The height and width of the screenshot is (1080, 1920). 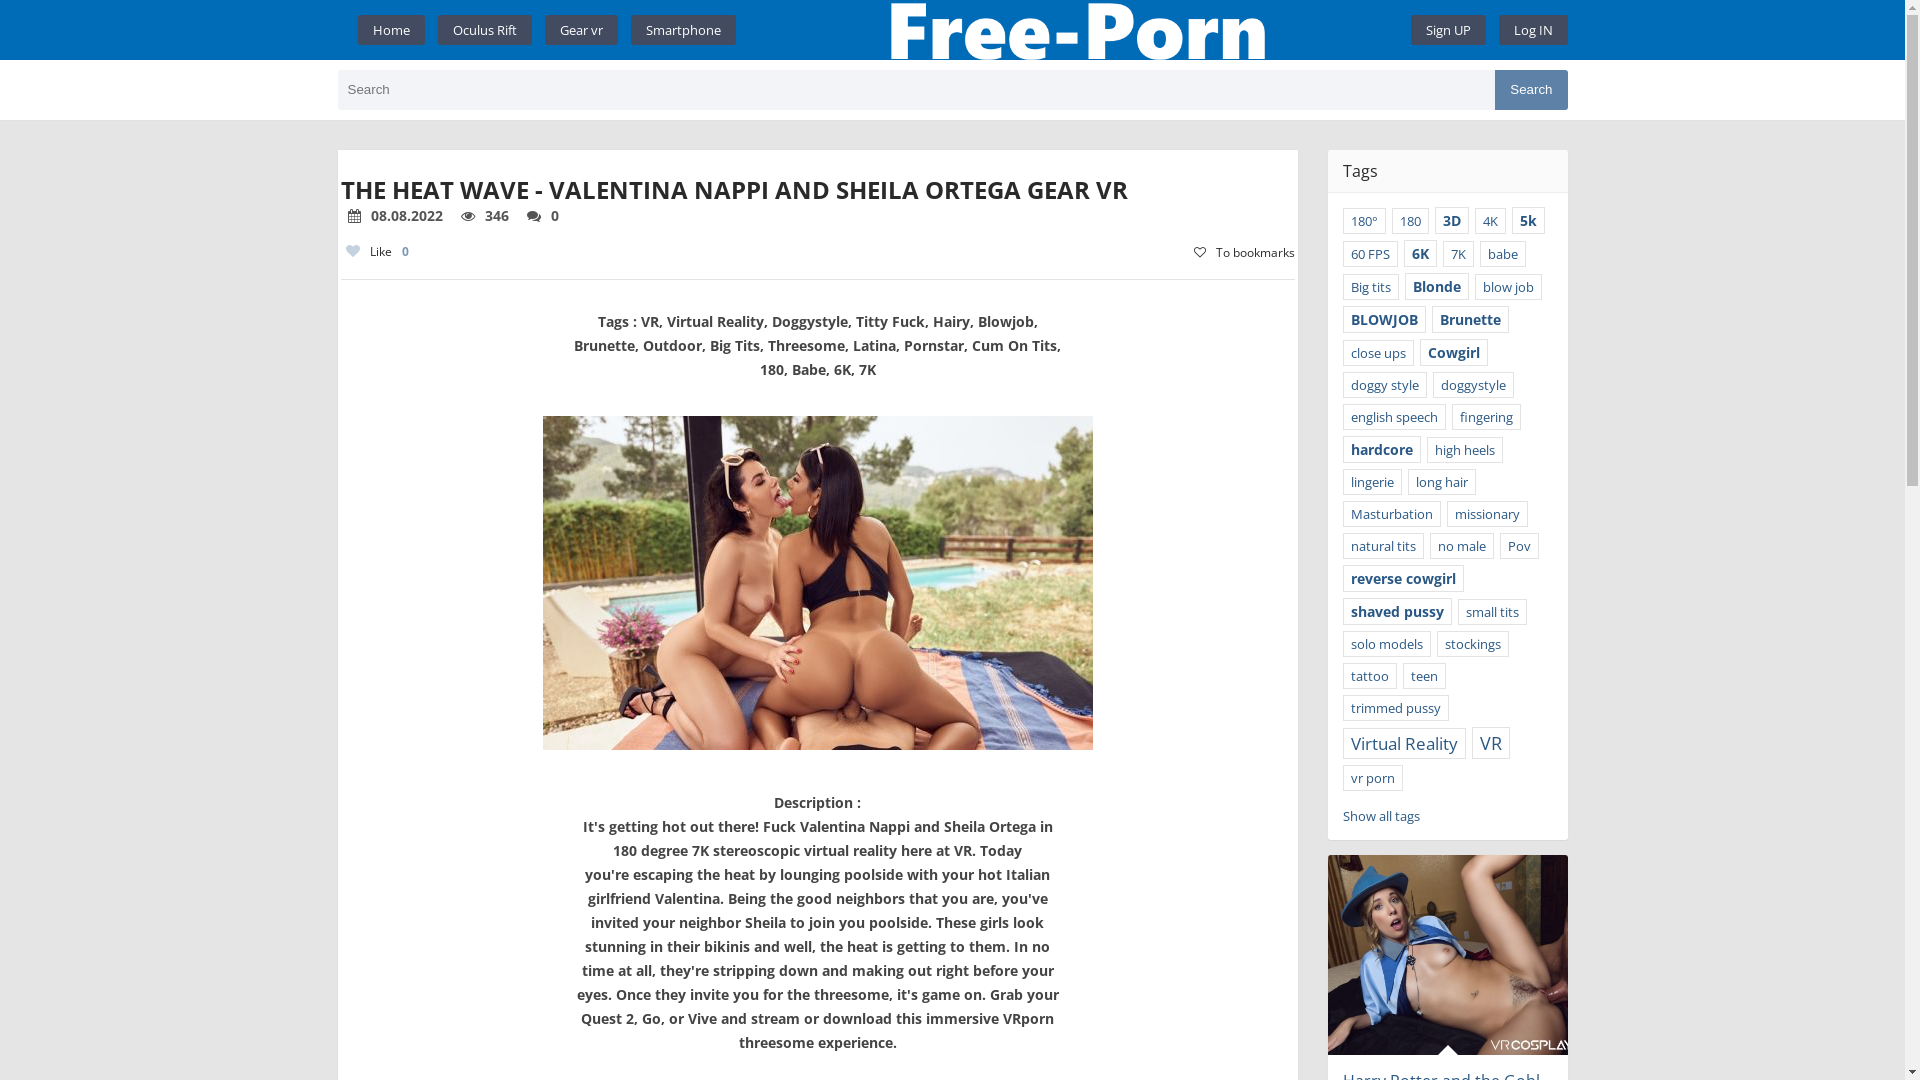 What do you see at coordinates (682, 30) in the screenshot?
I see `Smartphone` at bounding box center [682, 30].